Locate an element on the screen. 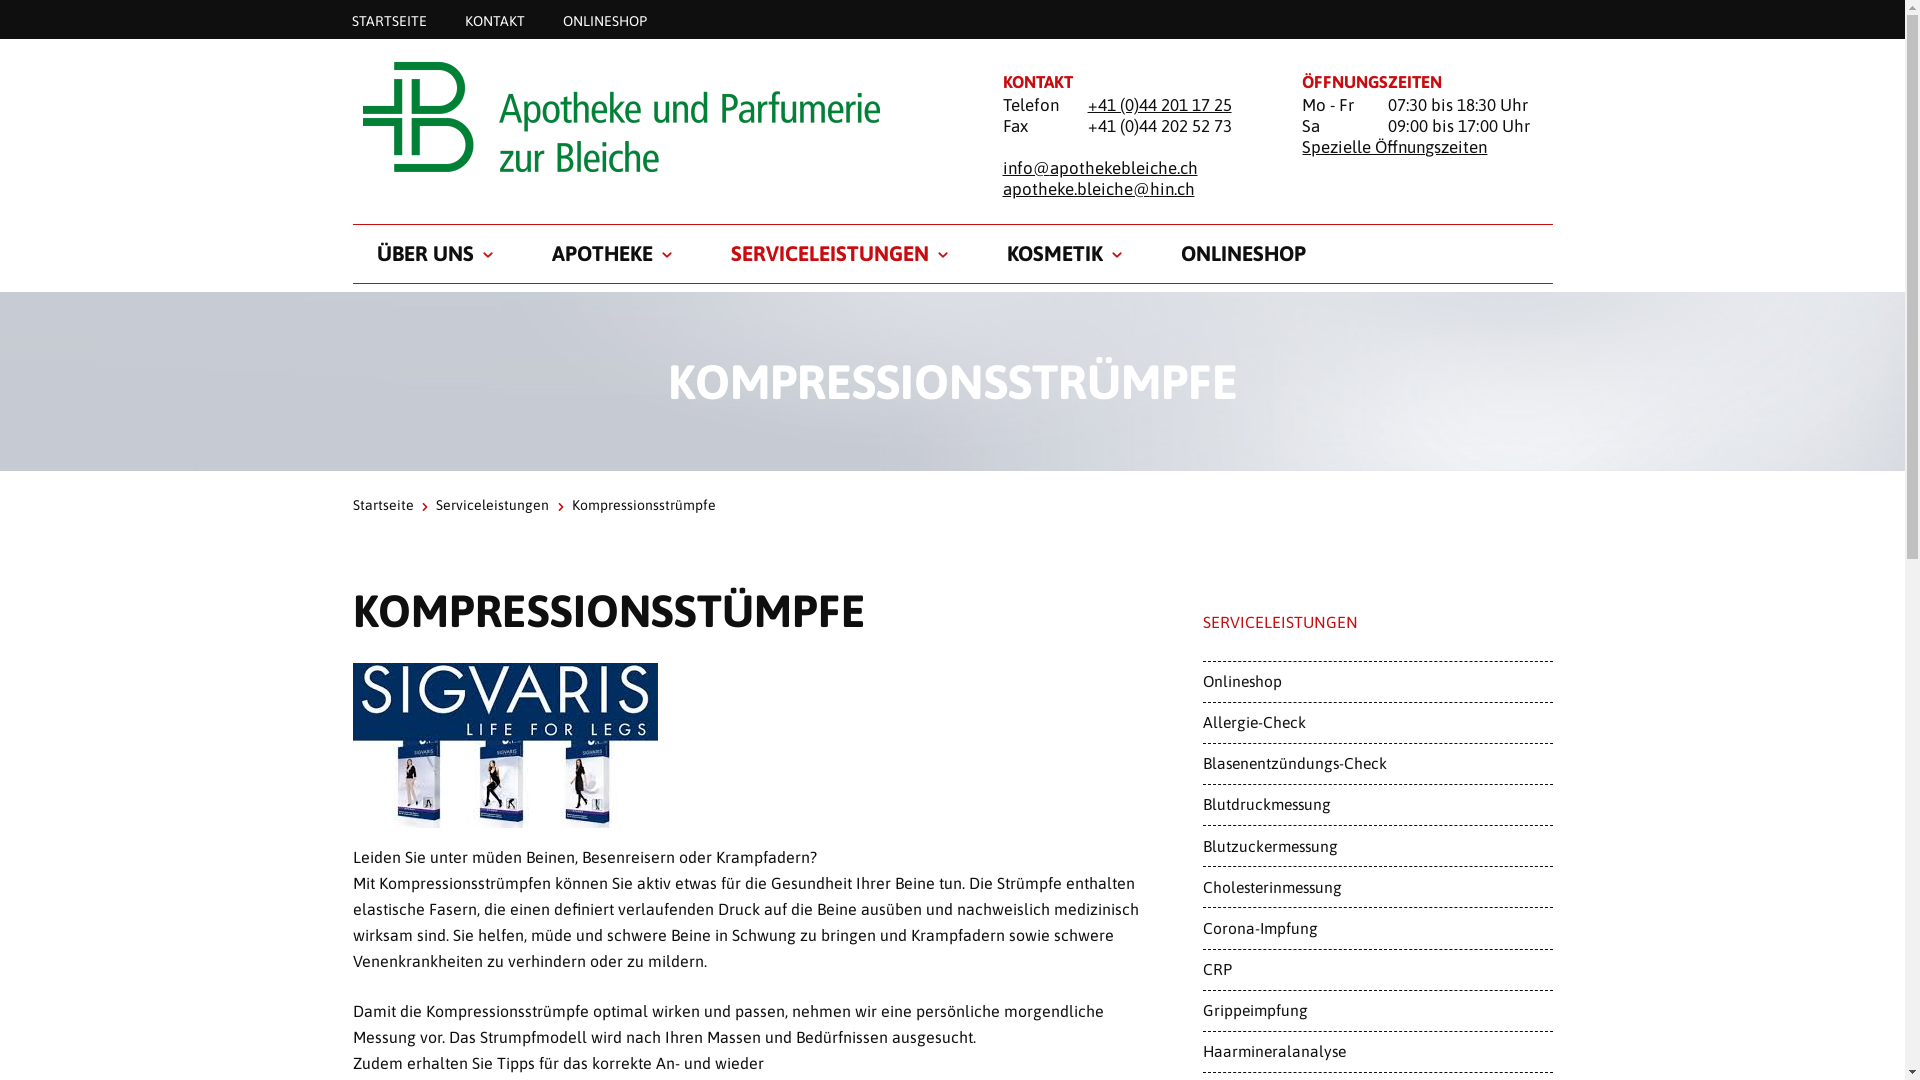 The width and height of the screenshot is (1920, 1080). info@apothekebleiche.ch is located at coordinates (1100, 168).